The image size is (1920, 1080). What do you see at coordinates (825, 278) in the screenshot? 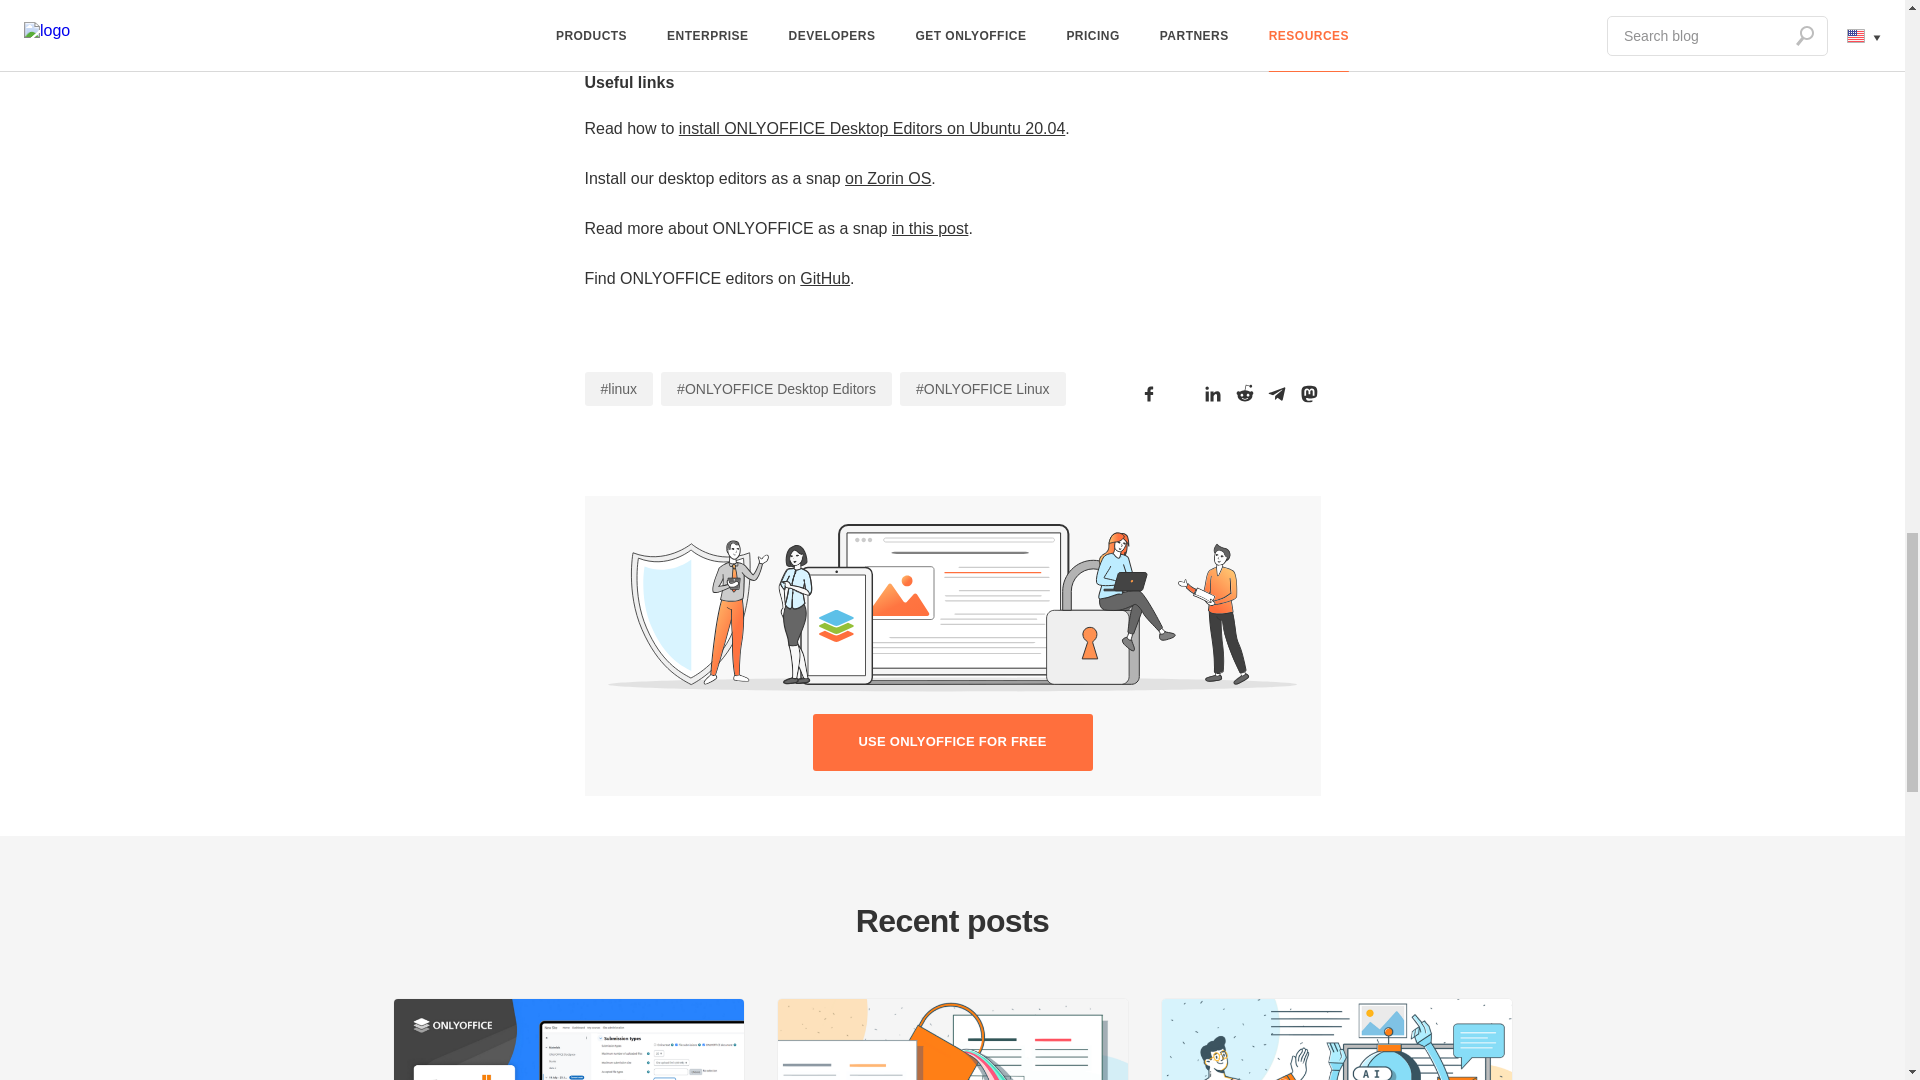
I see `GitHub` at bounding box center [825, 278].